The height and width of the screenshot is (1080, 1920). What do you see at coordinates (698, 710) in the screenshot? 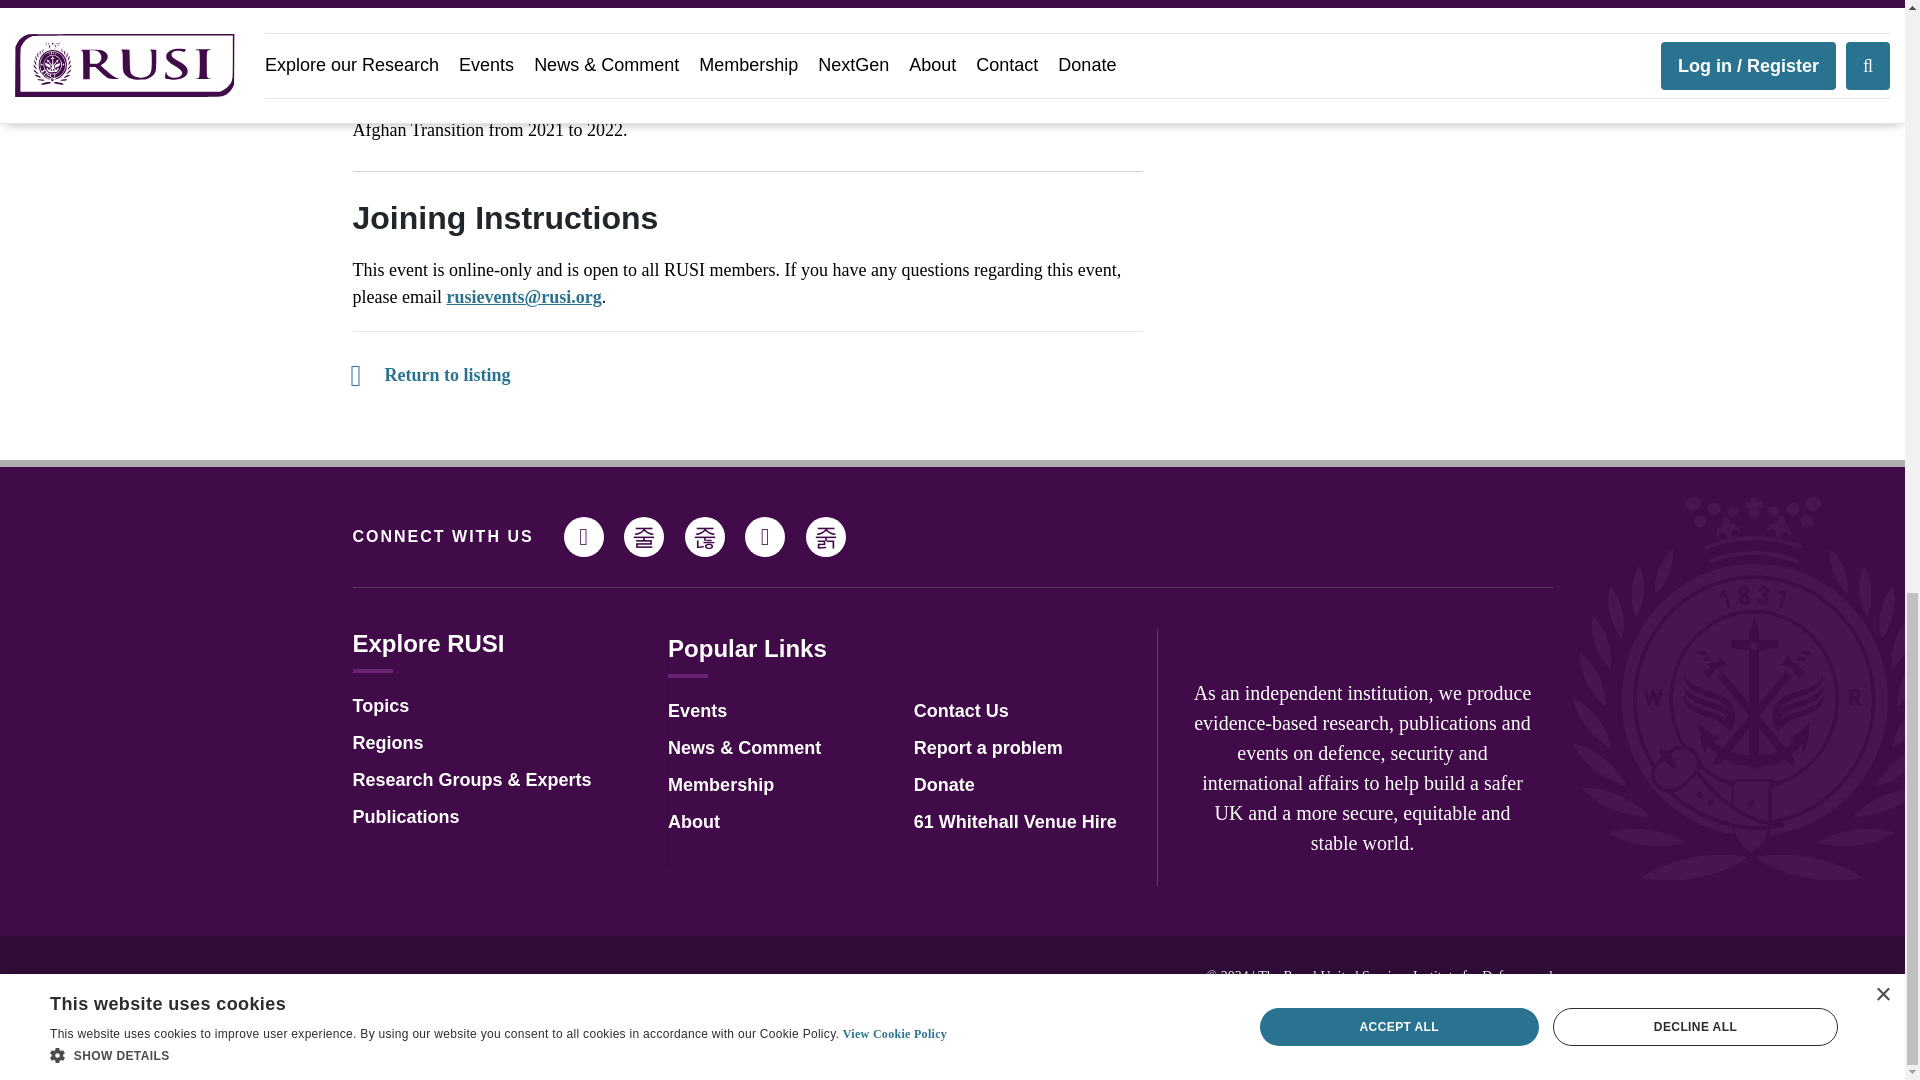
I see `Events` at bounding box center [698, 710].